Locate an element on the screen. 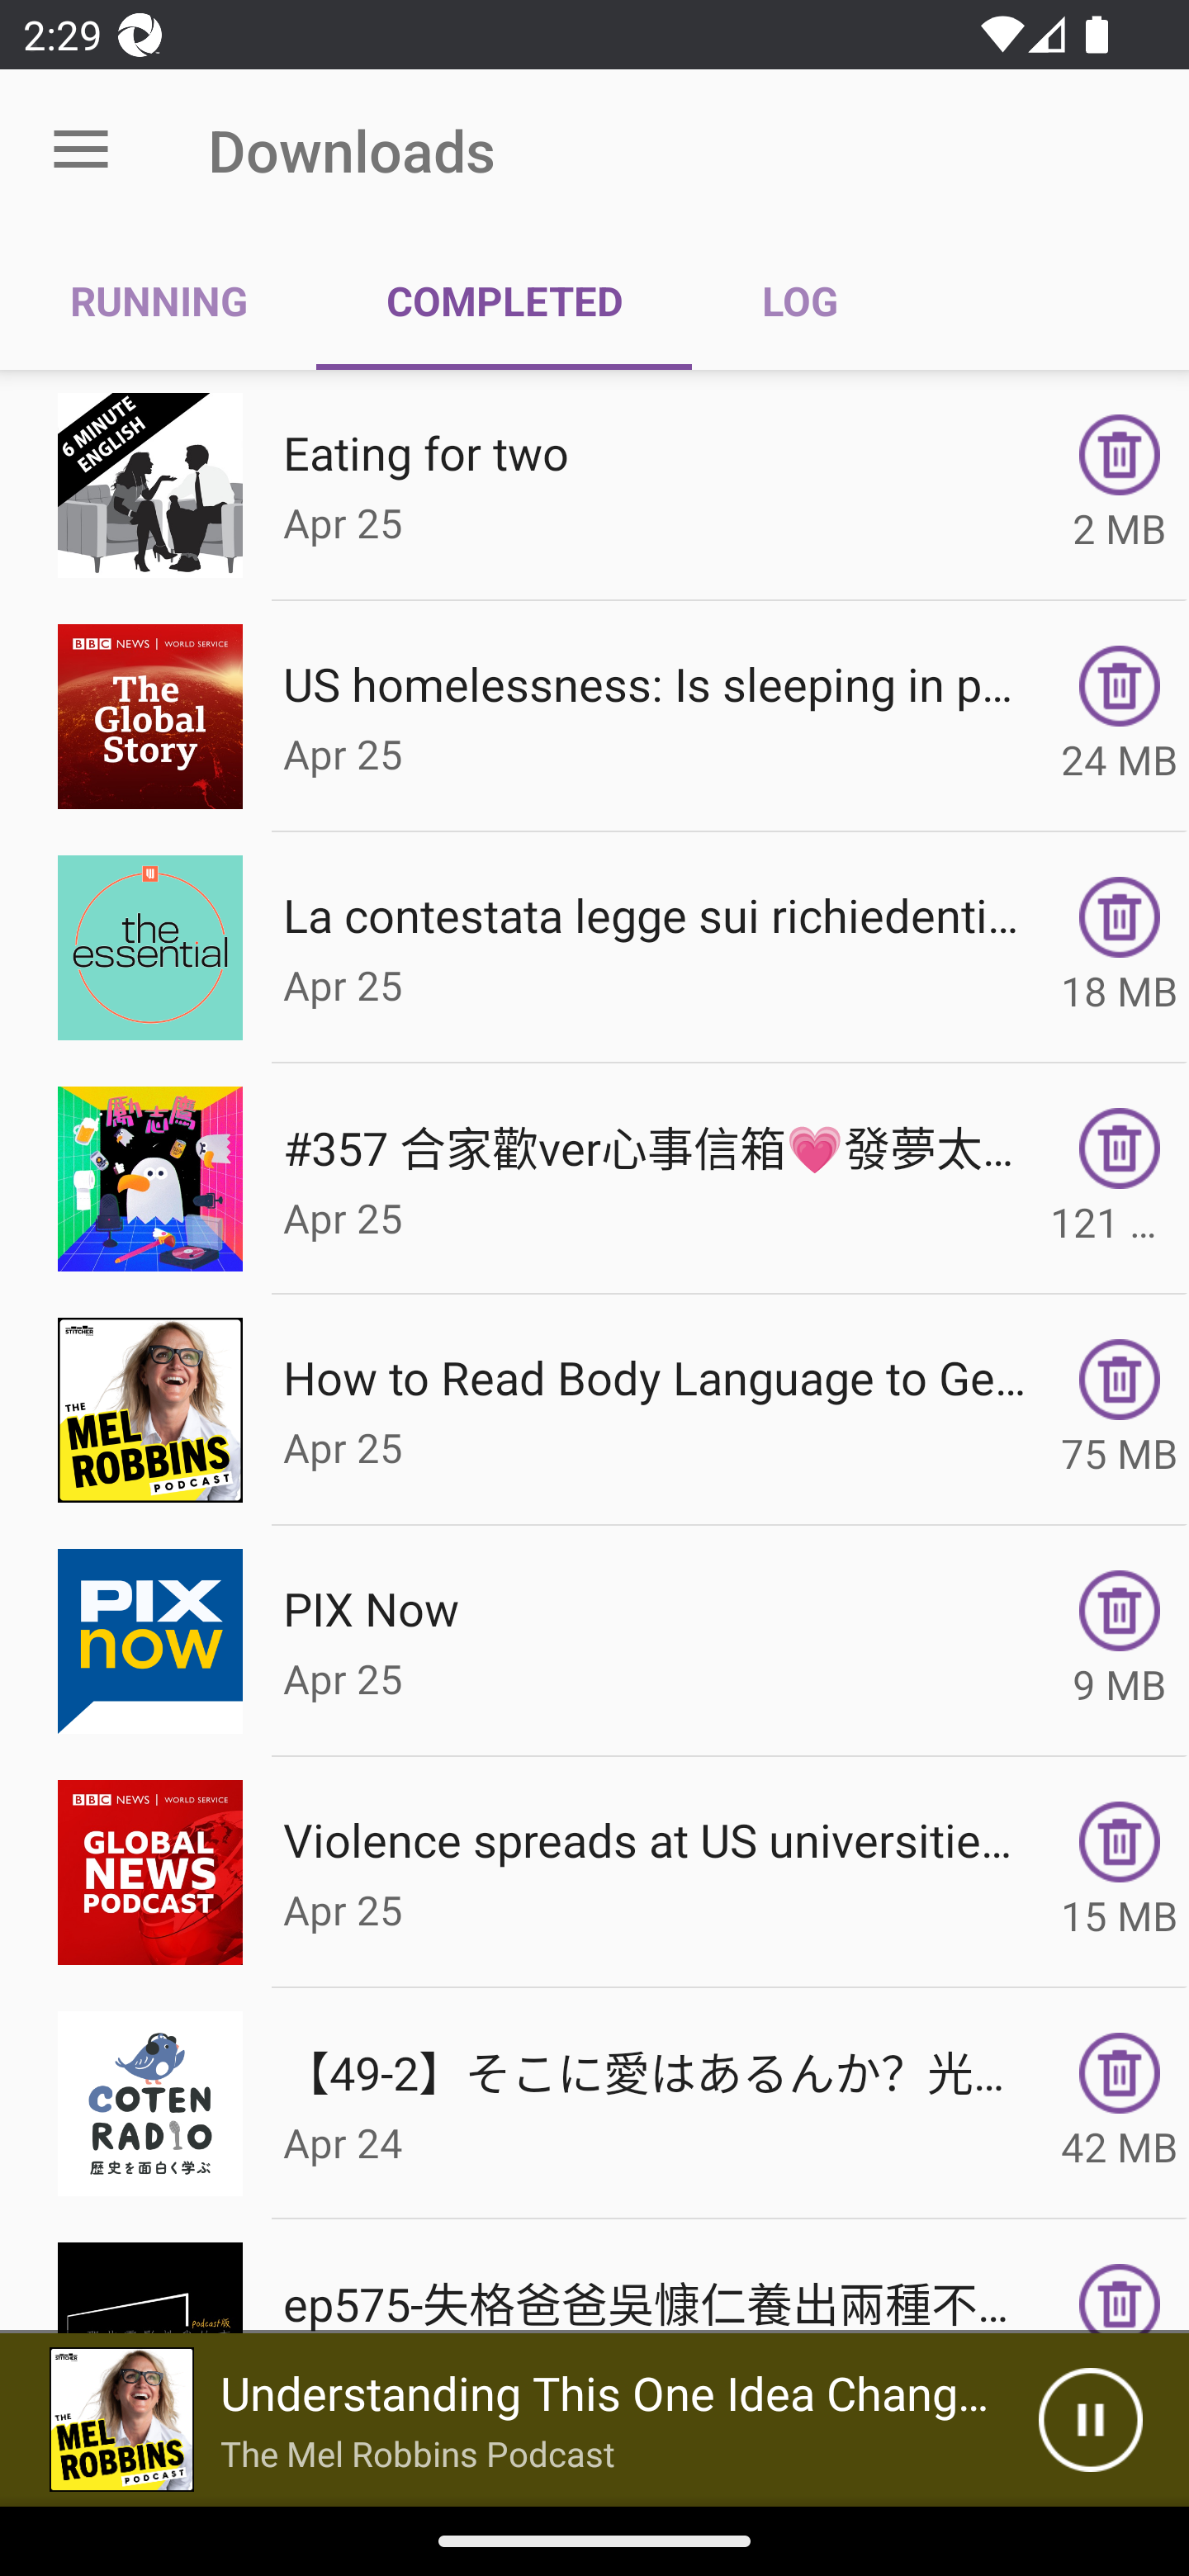  Remove Episode is located at coordinates (1120, 1841).